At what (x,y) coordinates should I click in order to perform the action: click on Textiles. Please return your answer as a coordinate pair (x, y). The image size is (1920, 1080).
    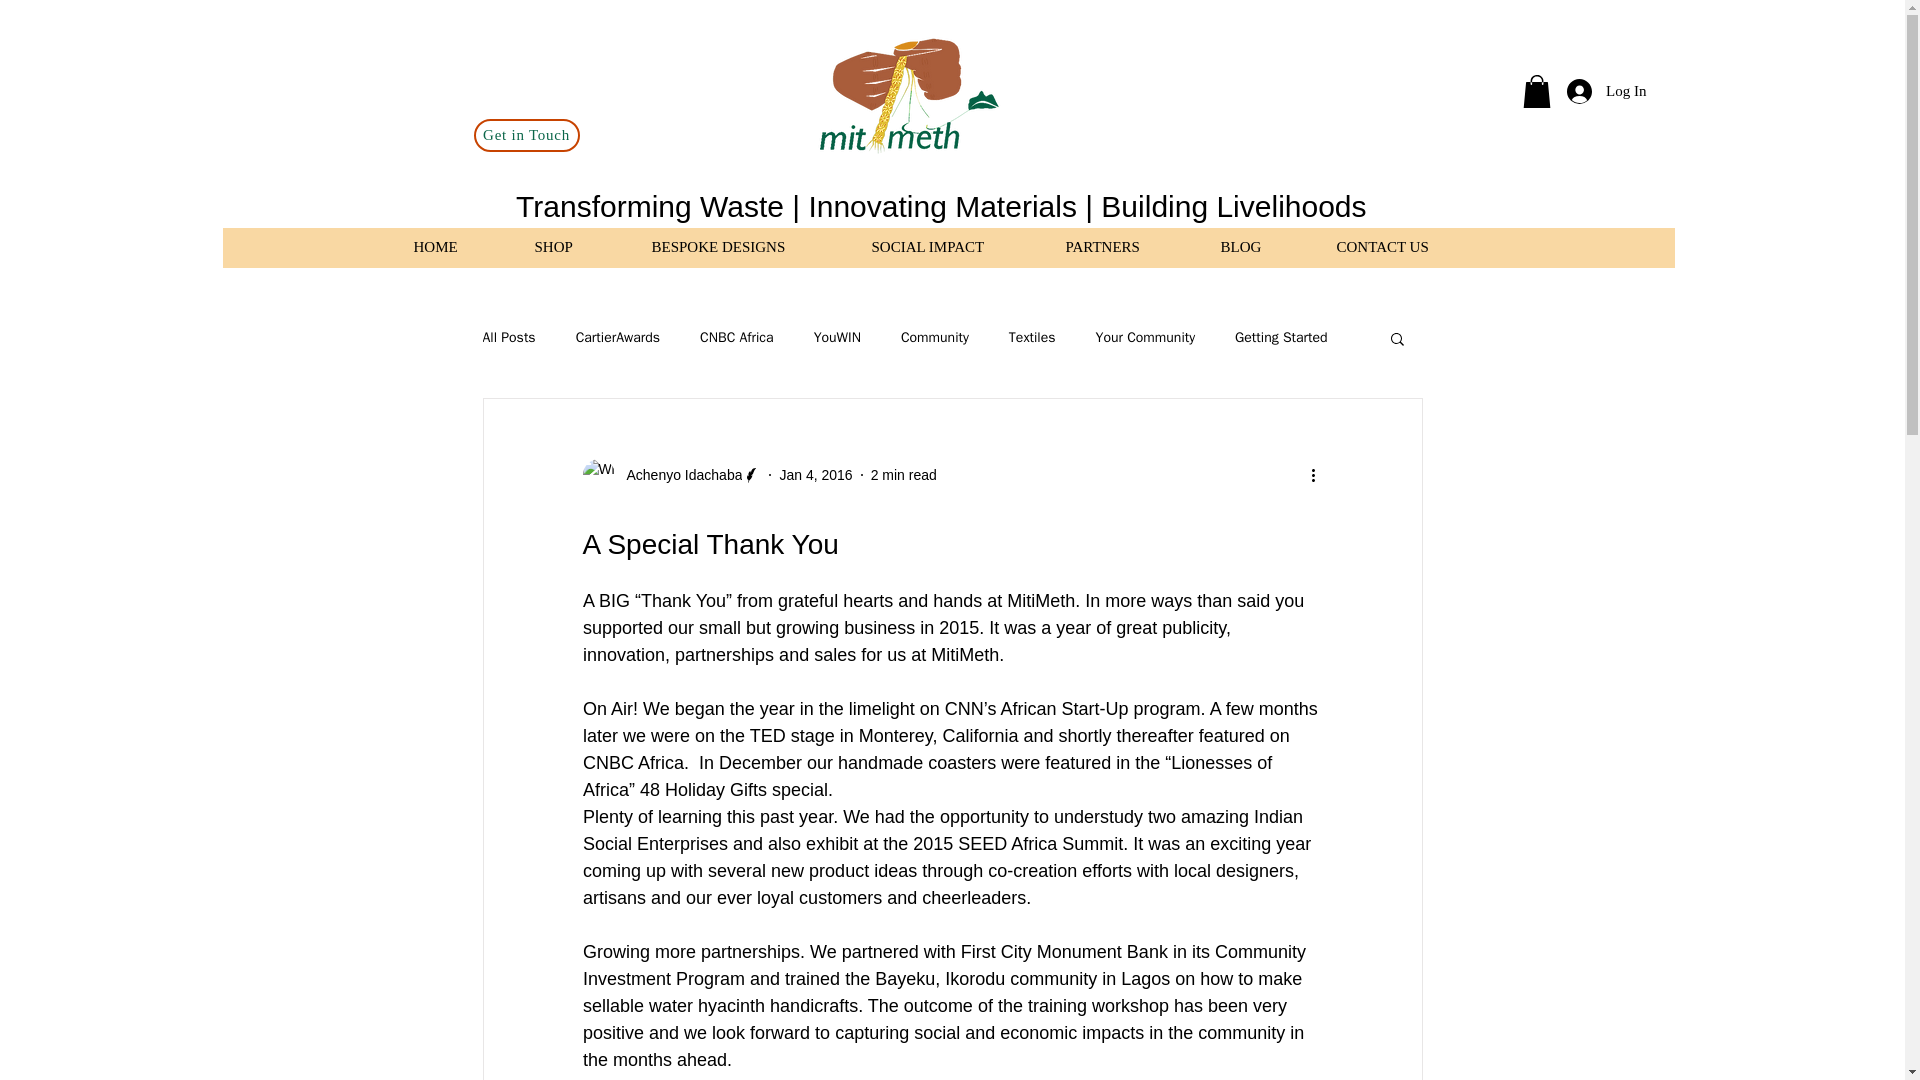
    Looking at the image, I should click on (1032, 338).